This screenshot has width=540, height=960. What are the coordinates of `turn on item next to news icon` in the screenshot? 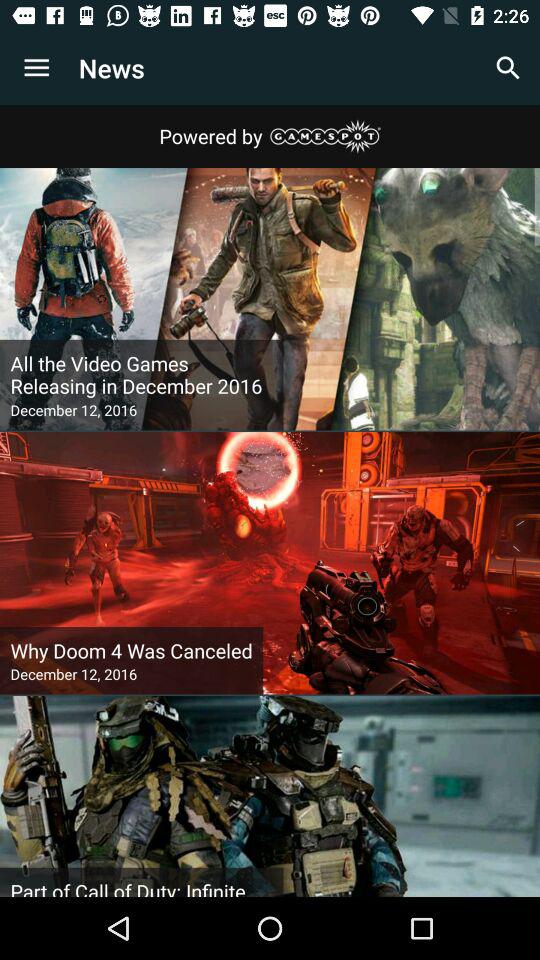 It's located at (508, 68).